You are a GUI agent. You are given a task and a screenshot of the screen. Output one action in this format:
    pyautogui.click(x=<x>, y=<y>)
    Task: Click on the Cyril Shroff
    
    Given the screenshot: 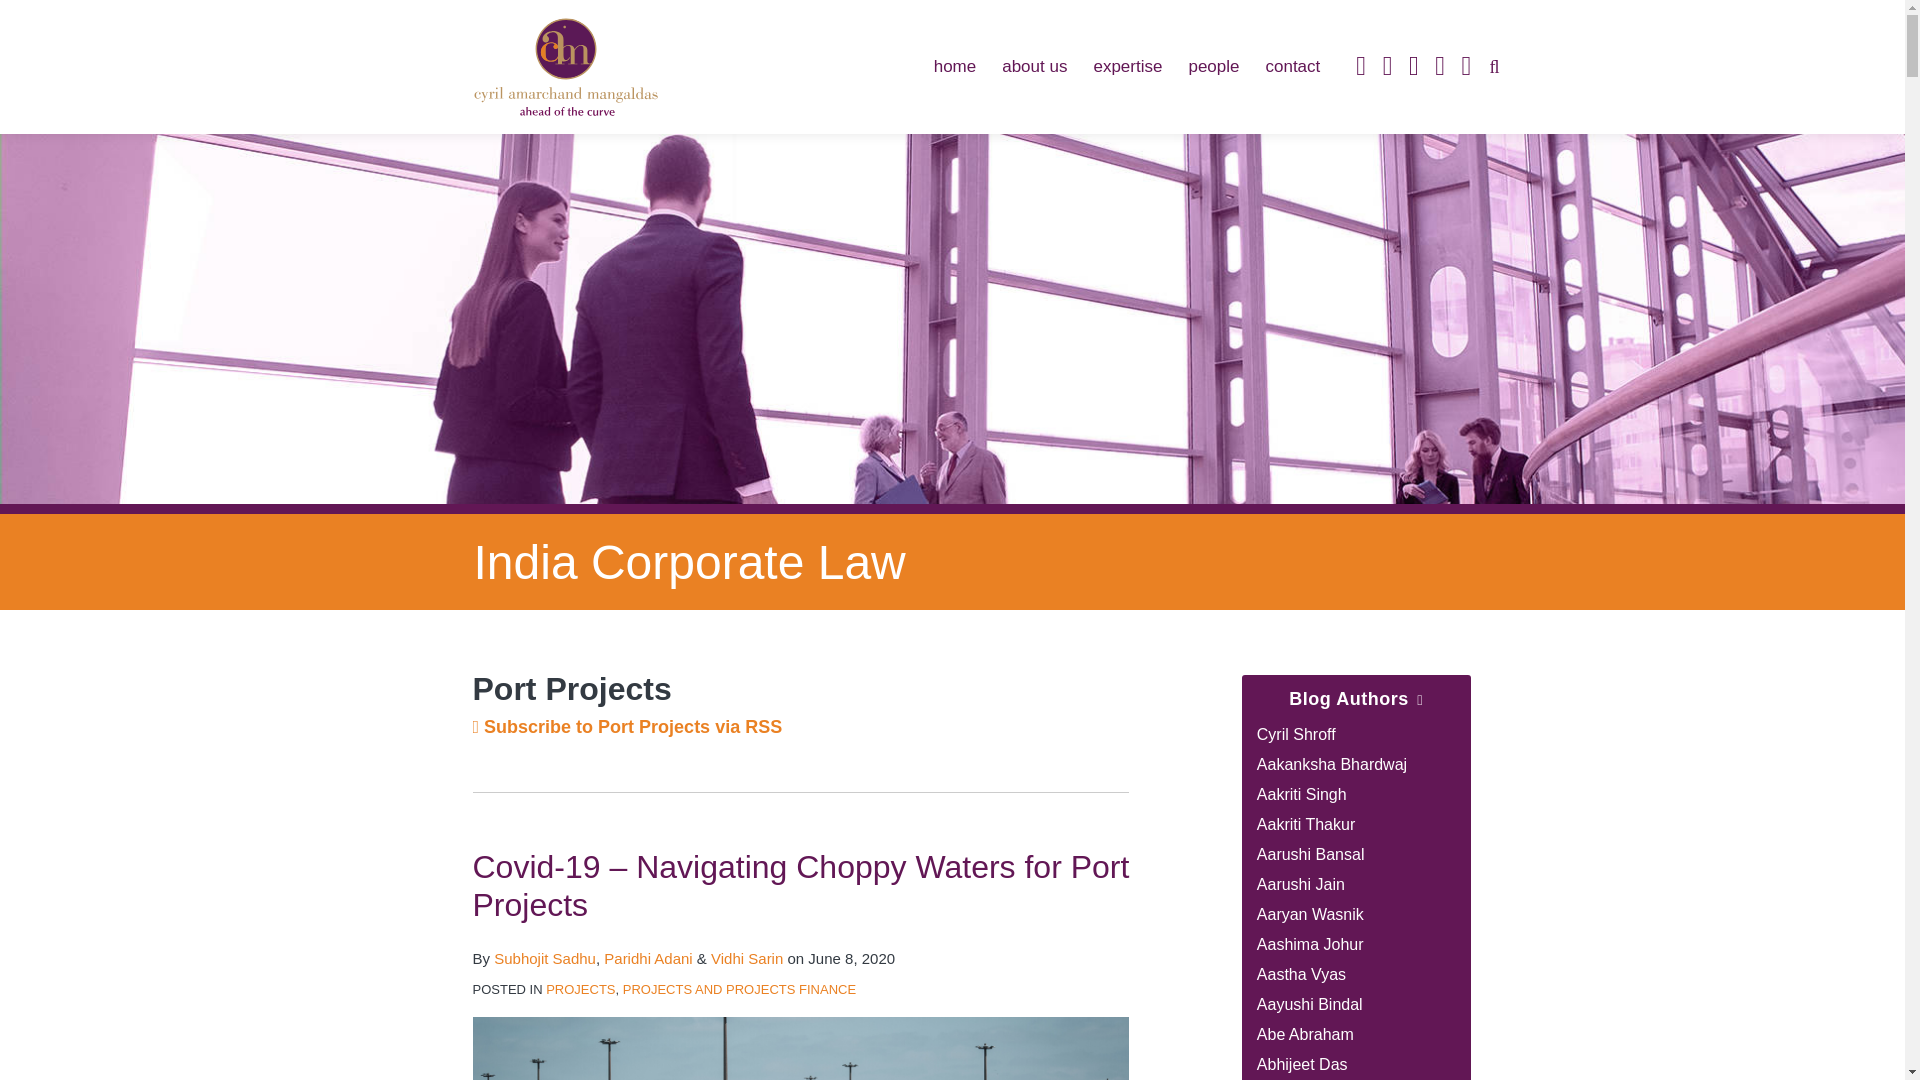 What is the action you would take?
    pyautogui.click(x=1296, y=734)
    